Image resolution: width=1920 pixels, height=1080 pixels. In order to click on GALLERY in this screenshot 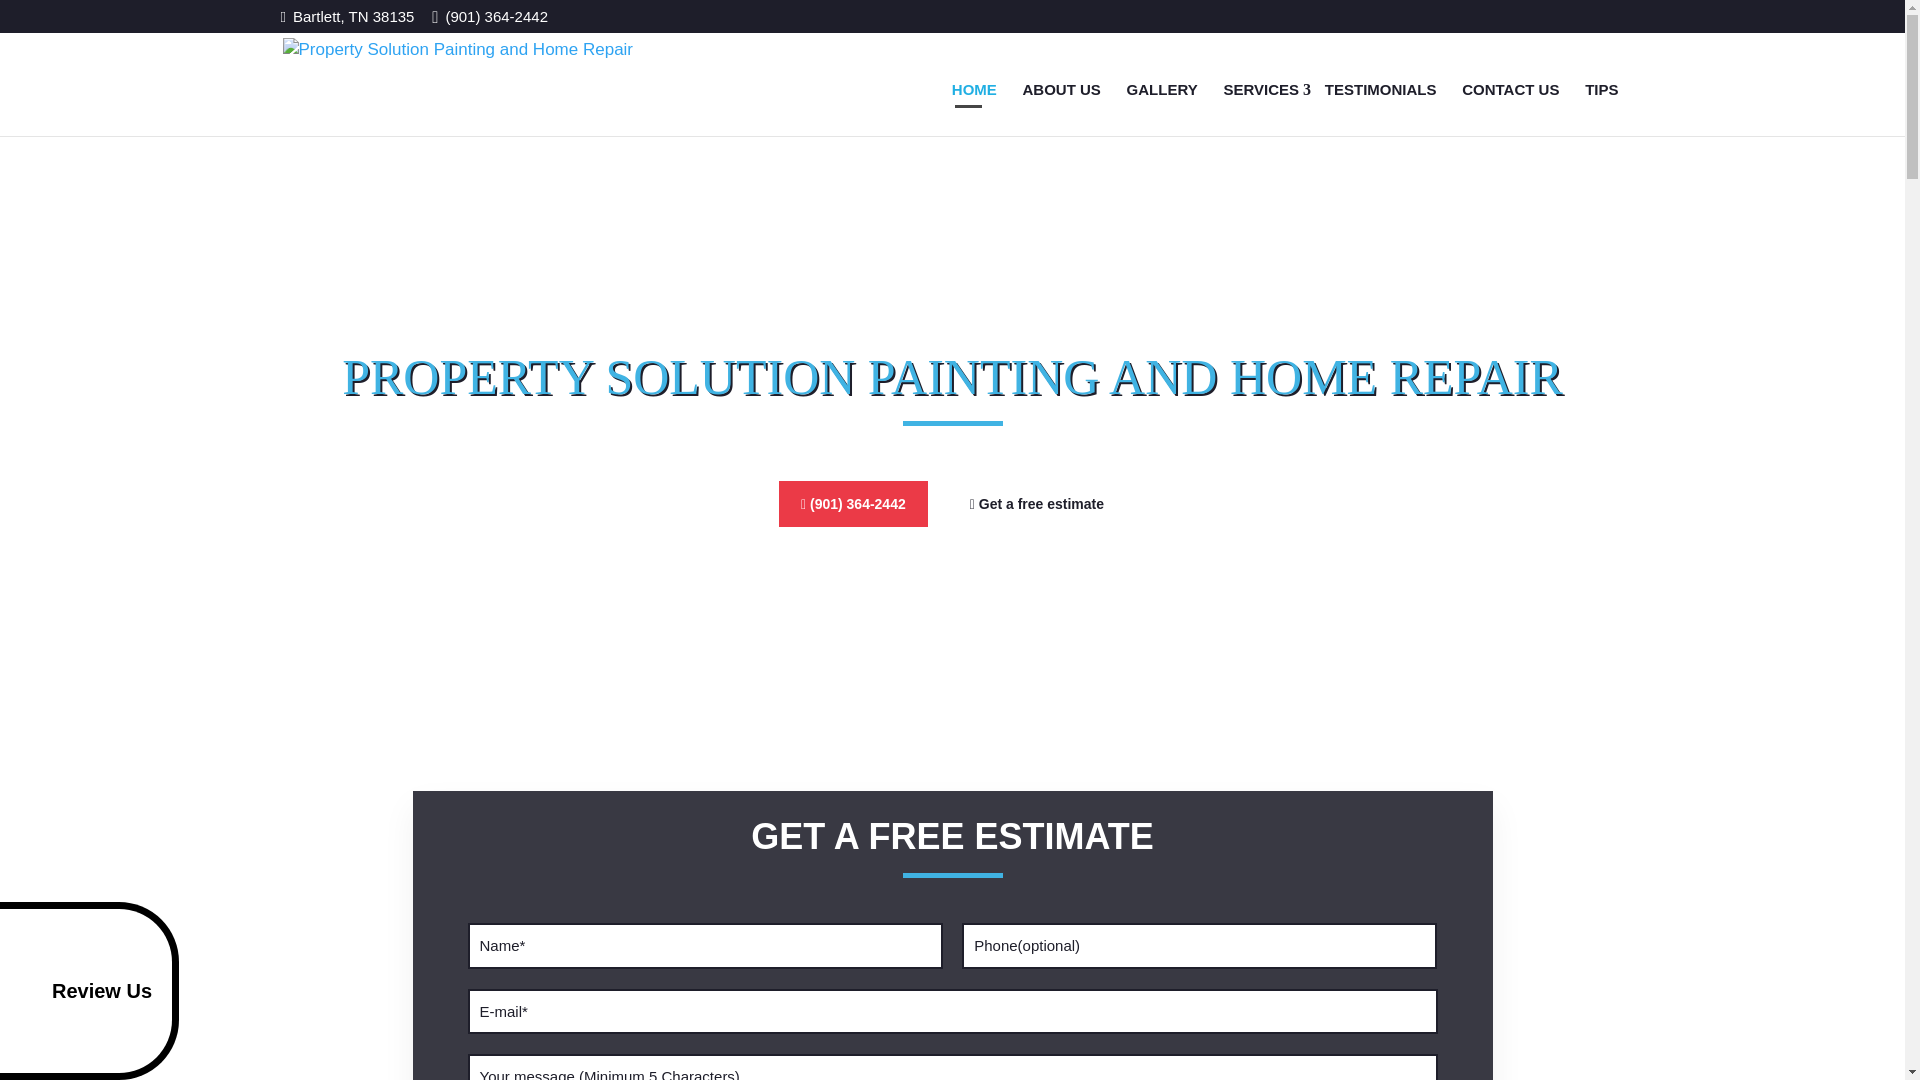, I will do `click(1162, 89)`.